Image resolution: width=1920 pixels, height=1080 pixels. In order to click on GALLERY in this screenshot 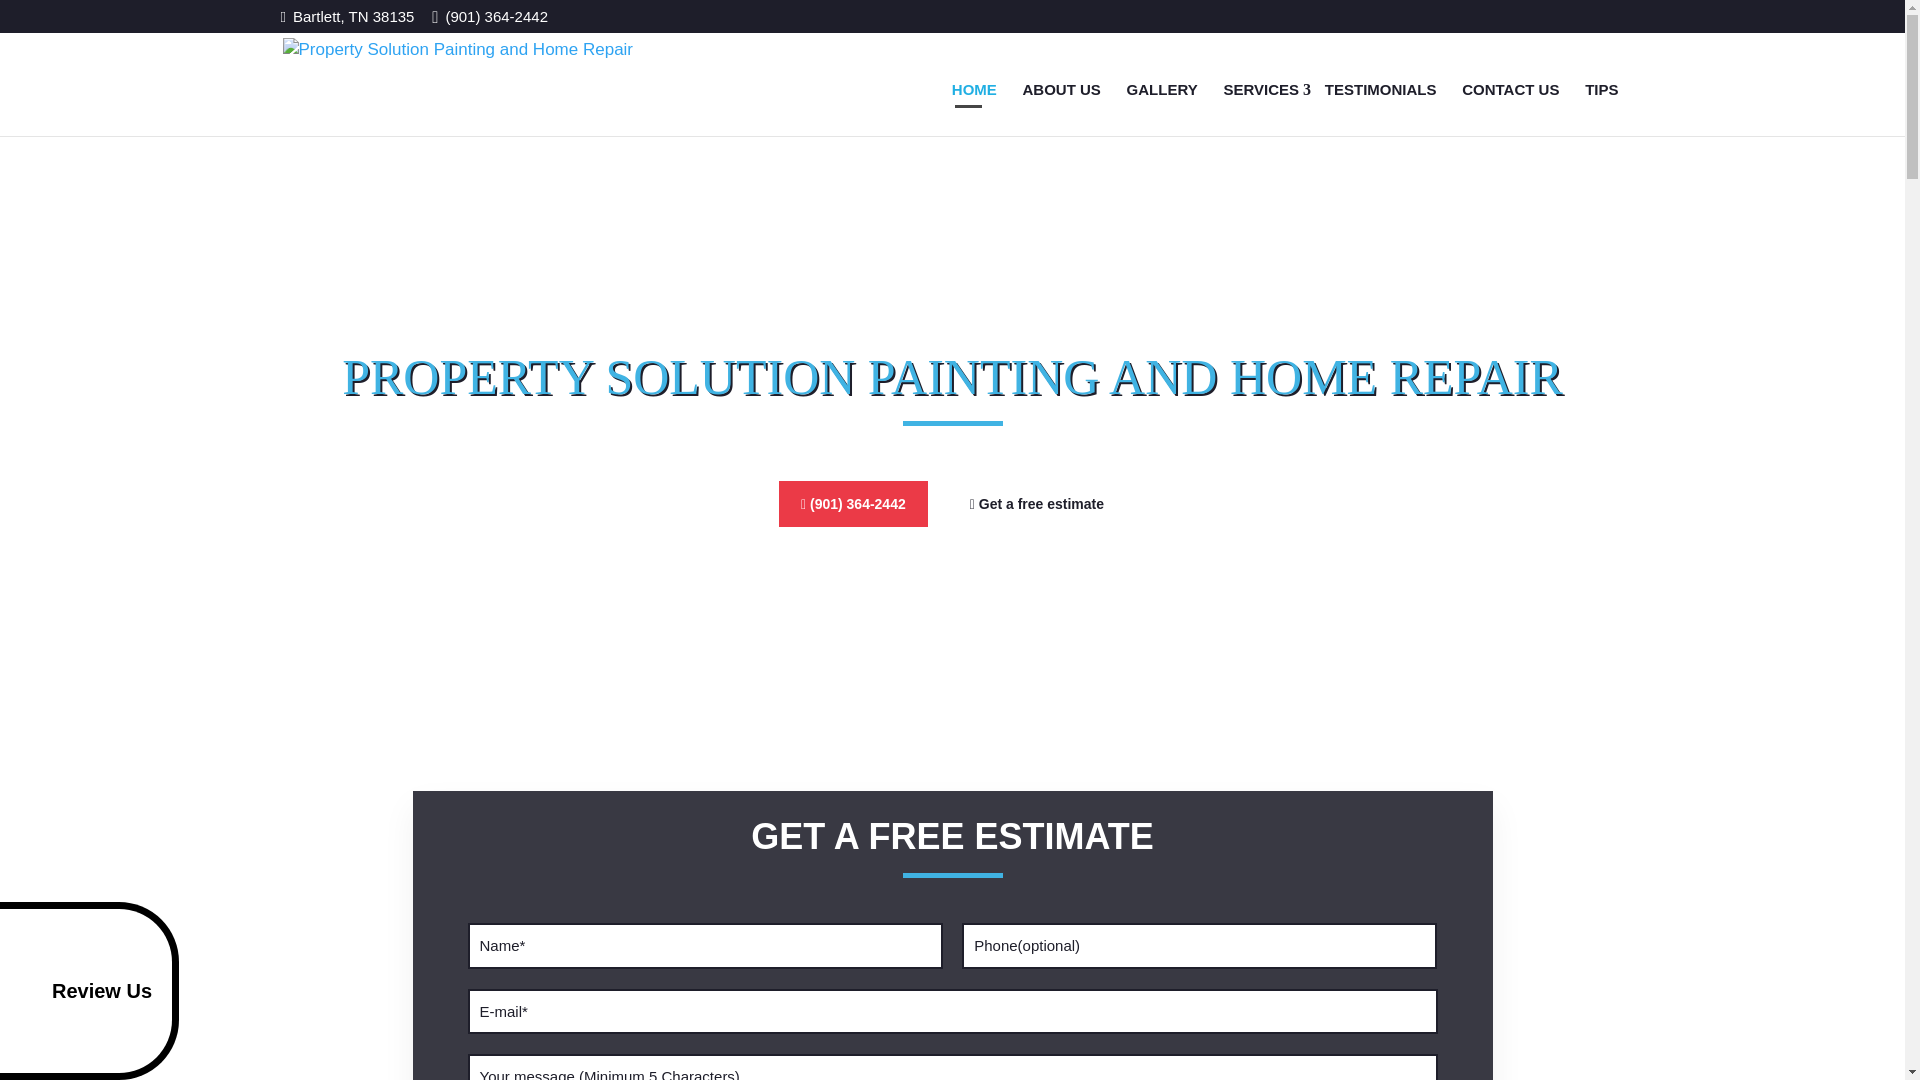, I will do `click(1162, 89)`.